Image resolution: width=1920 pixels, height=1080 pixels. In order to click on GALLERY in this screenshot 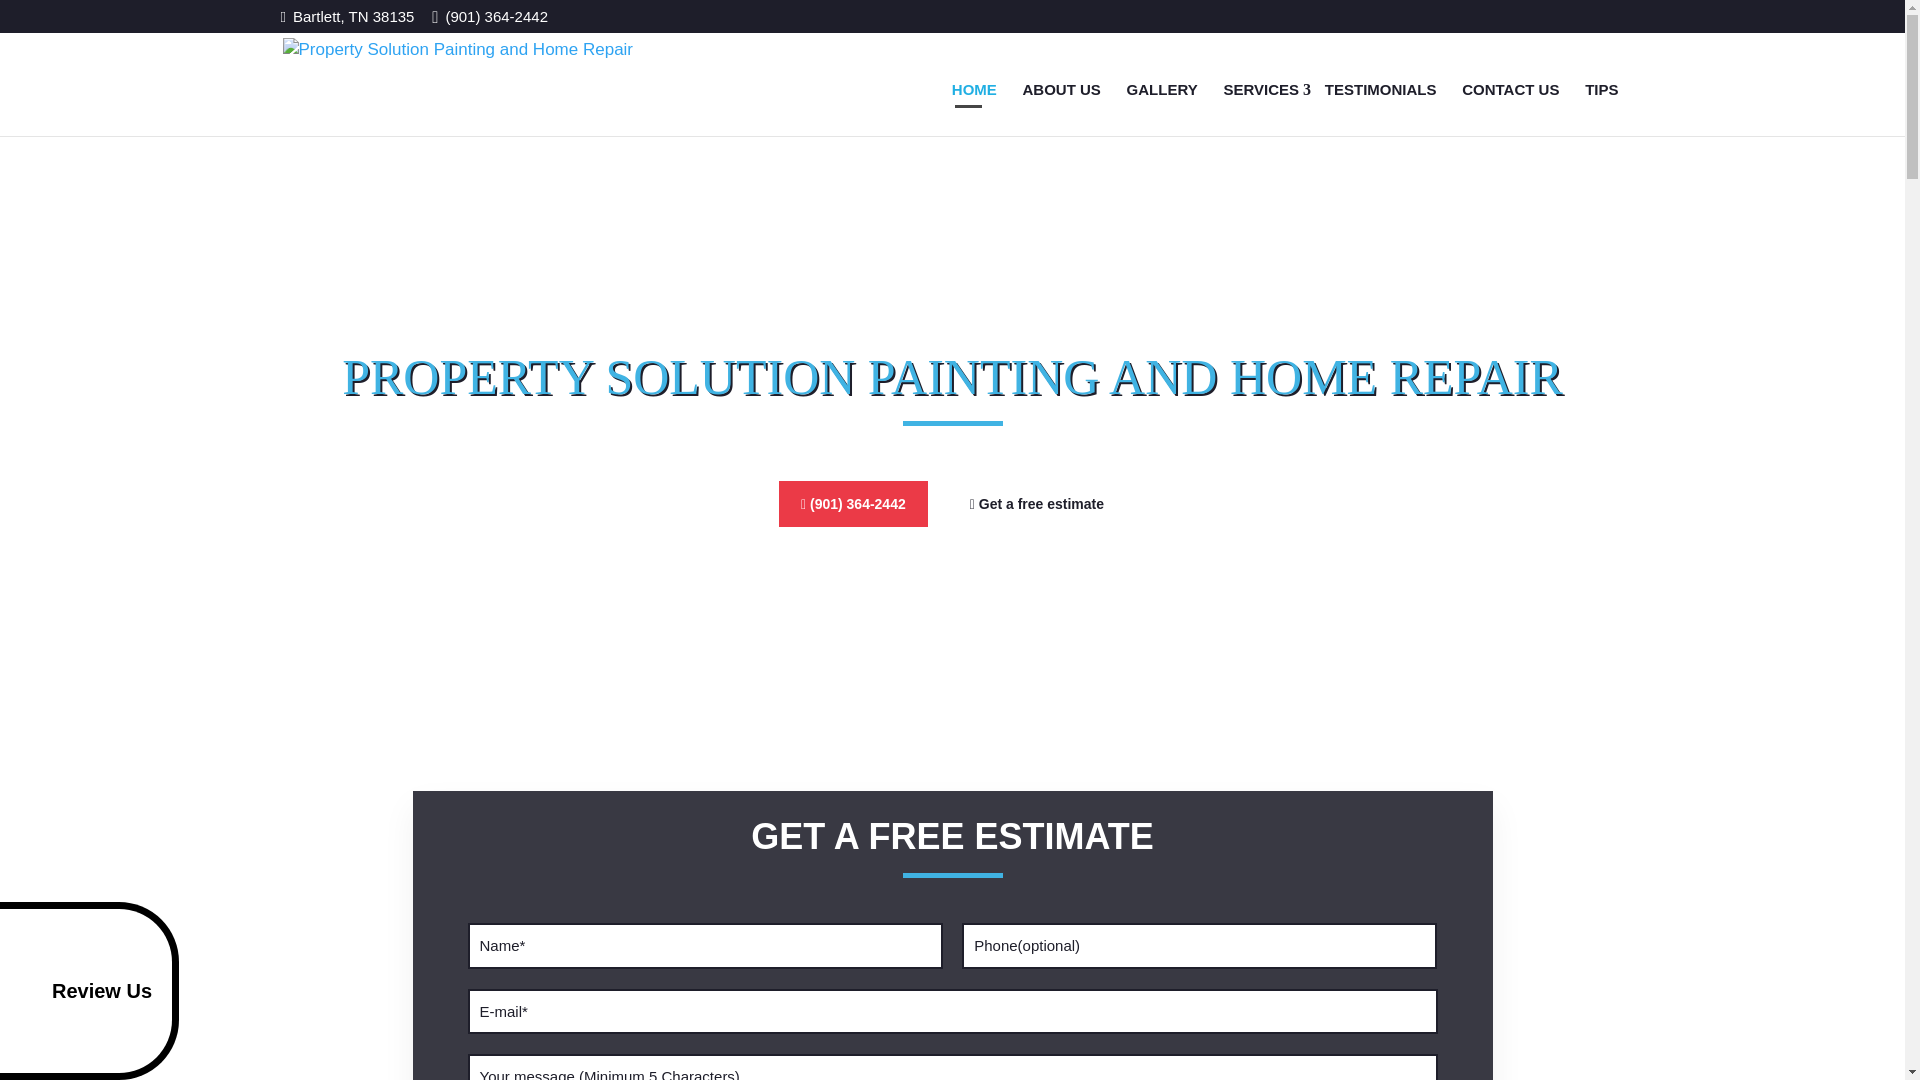, I will do `click(1162, 89)`.